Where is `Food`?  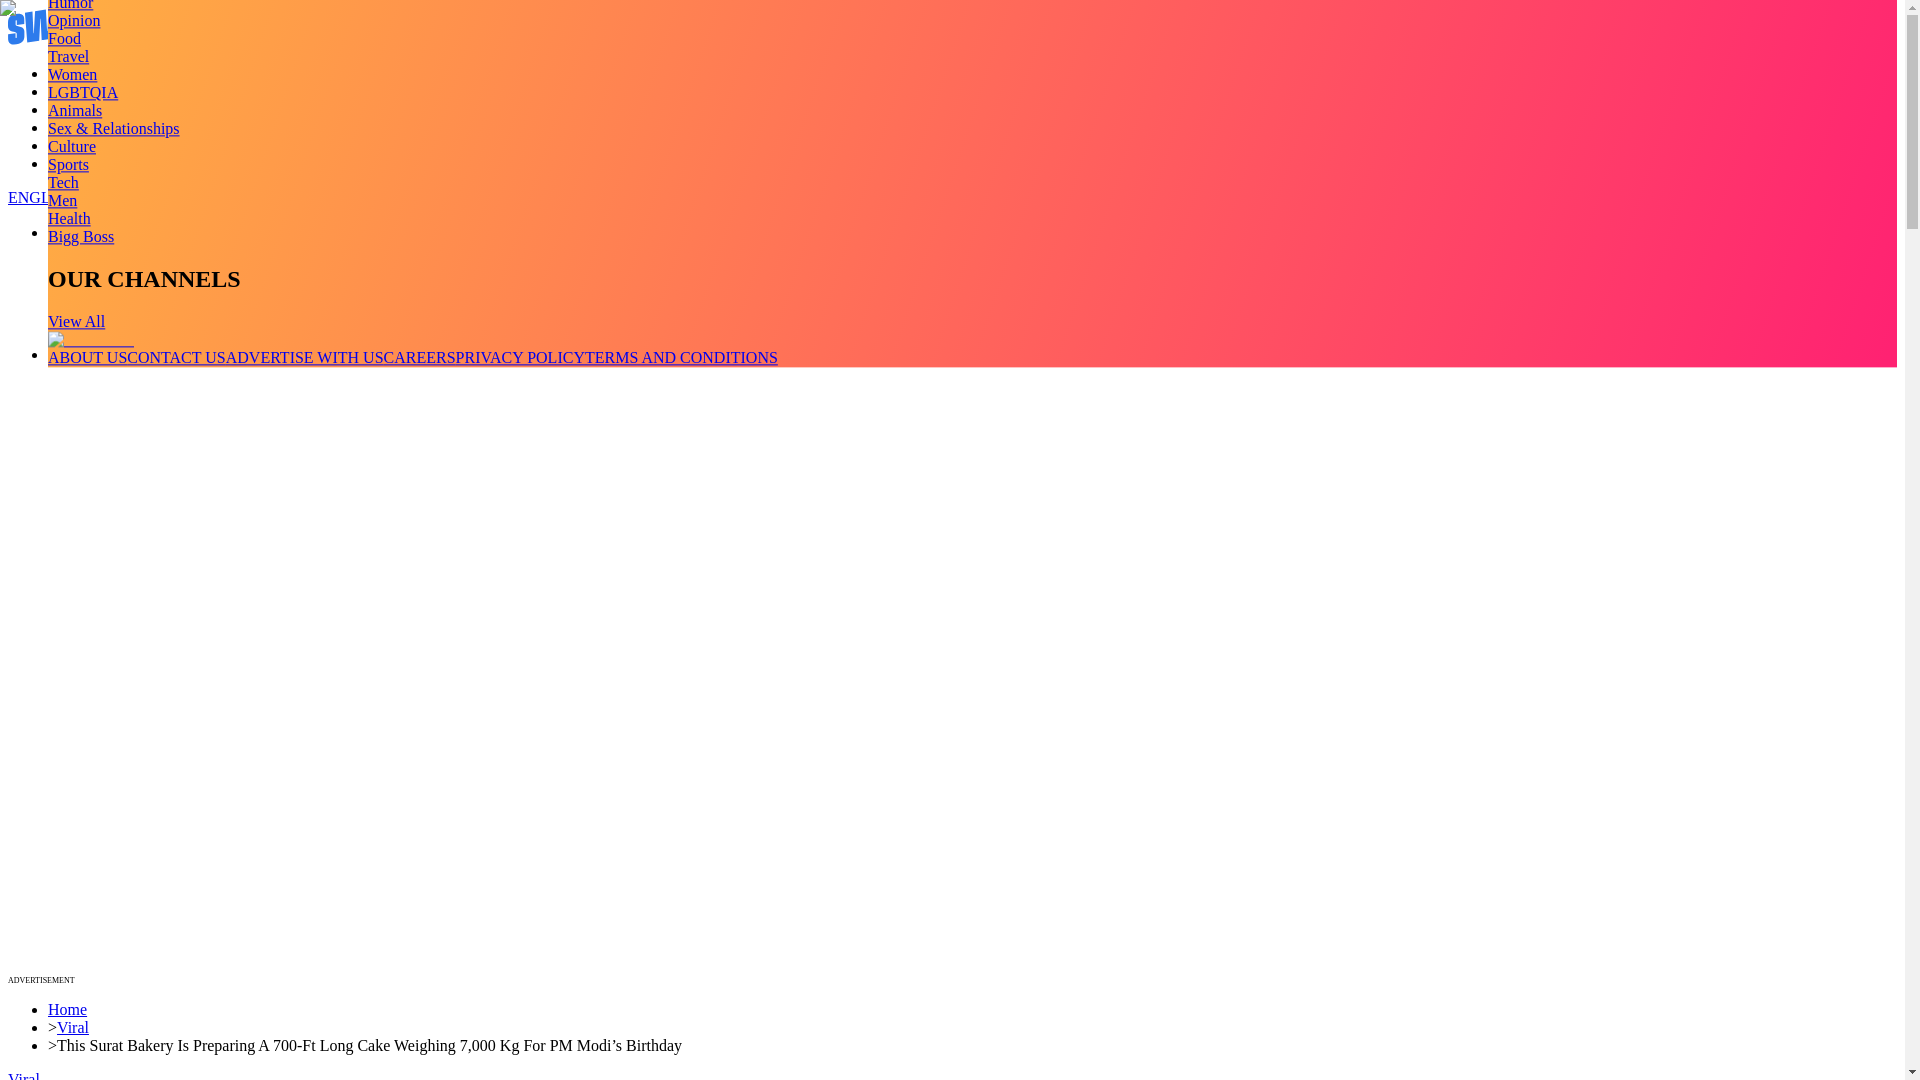
Food is located at coordinates (64, 38).